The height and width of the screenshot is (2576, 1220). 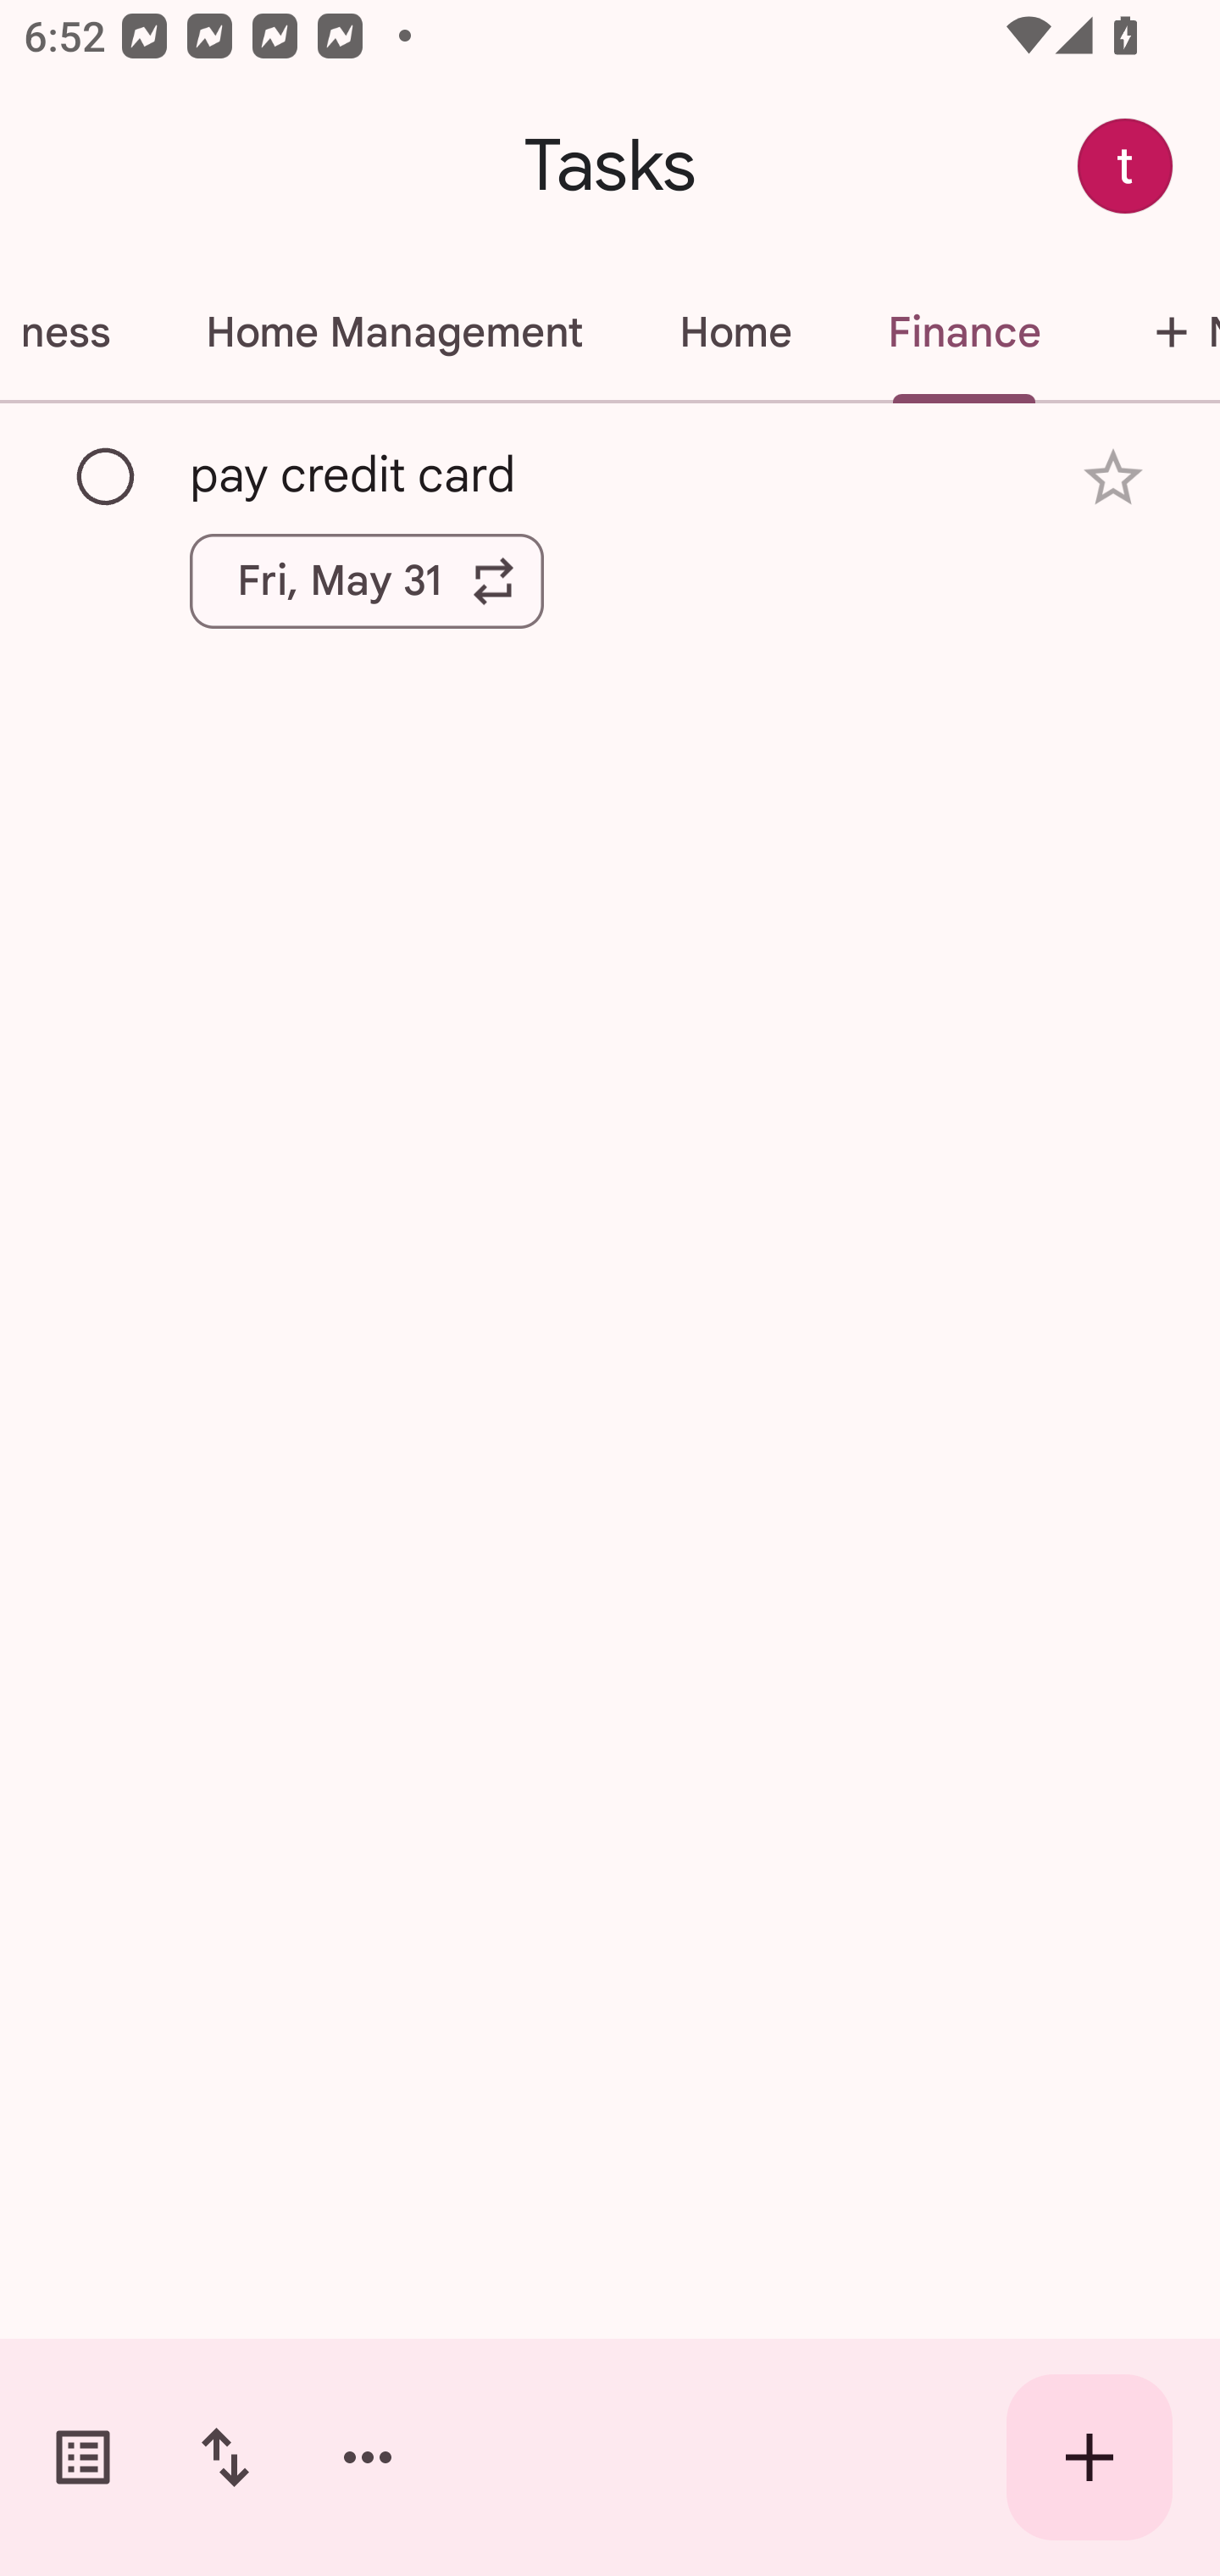 I want to click on Add star, so click(x=1113, y=478).